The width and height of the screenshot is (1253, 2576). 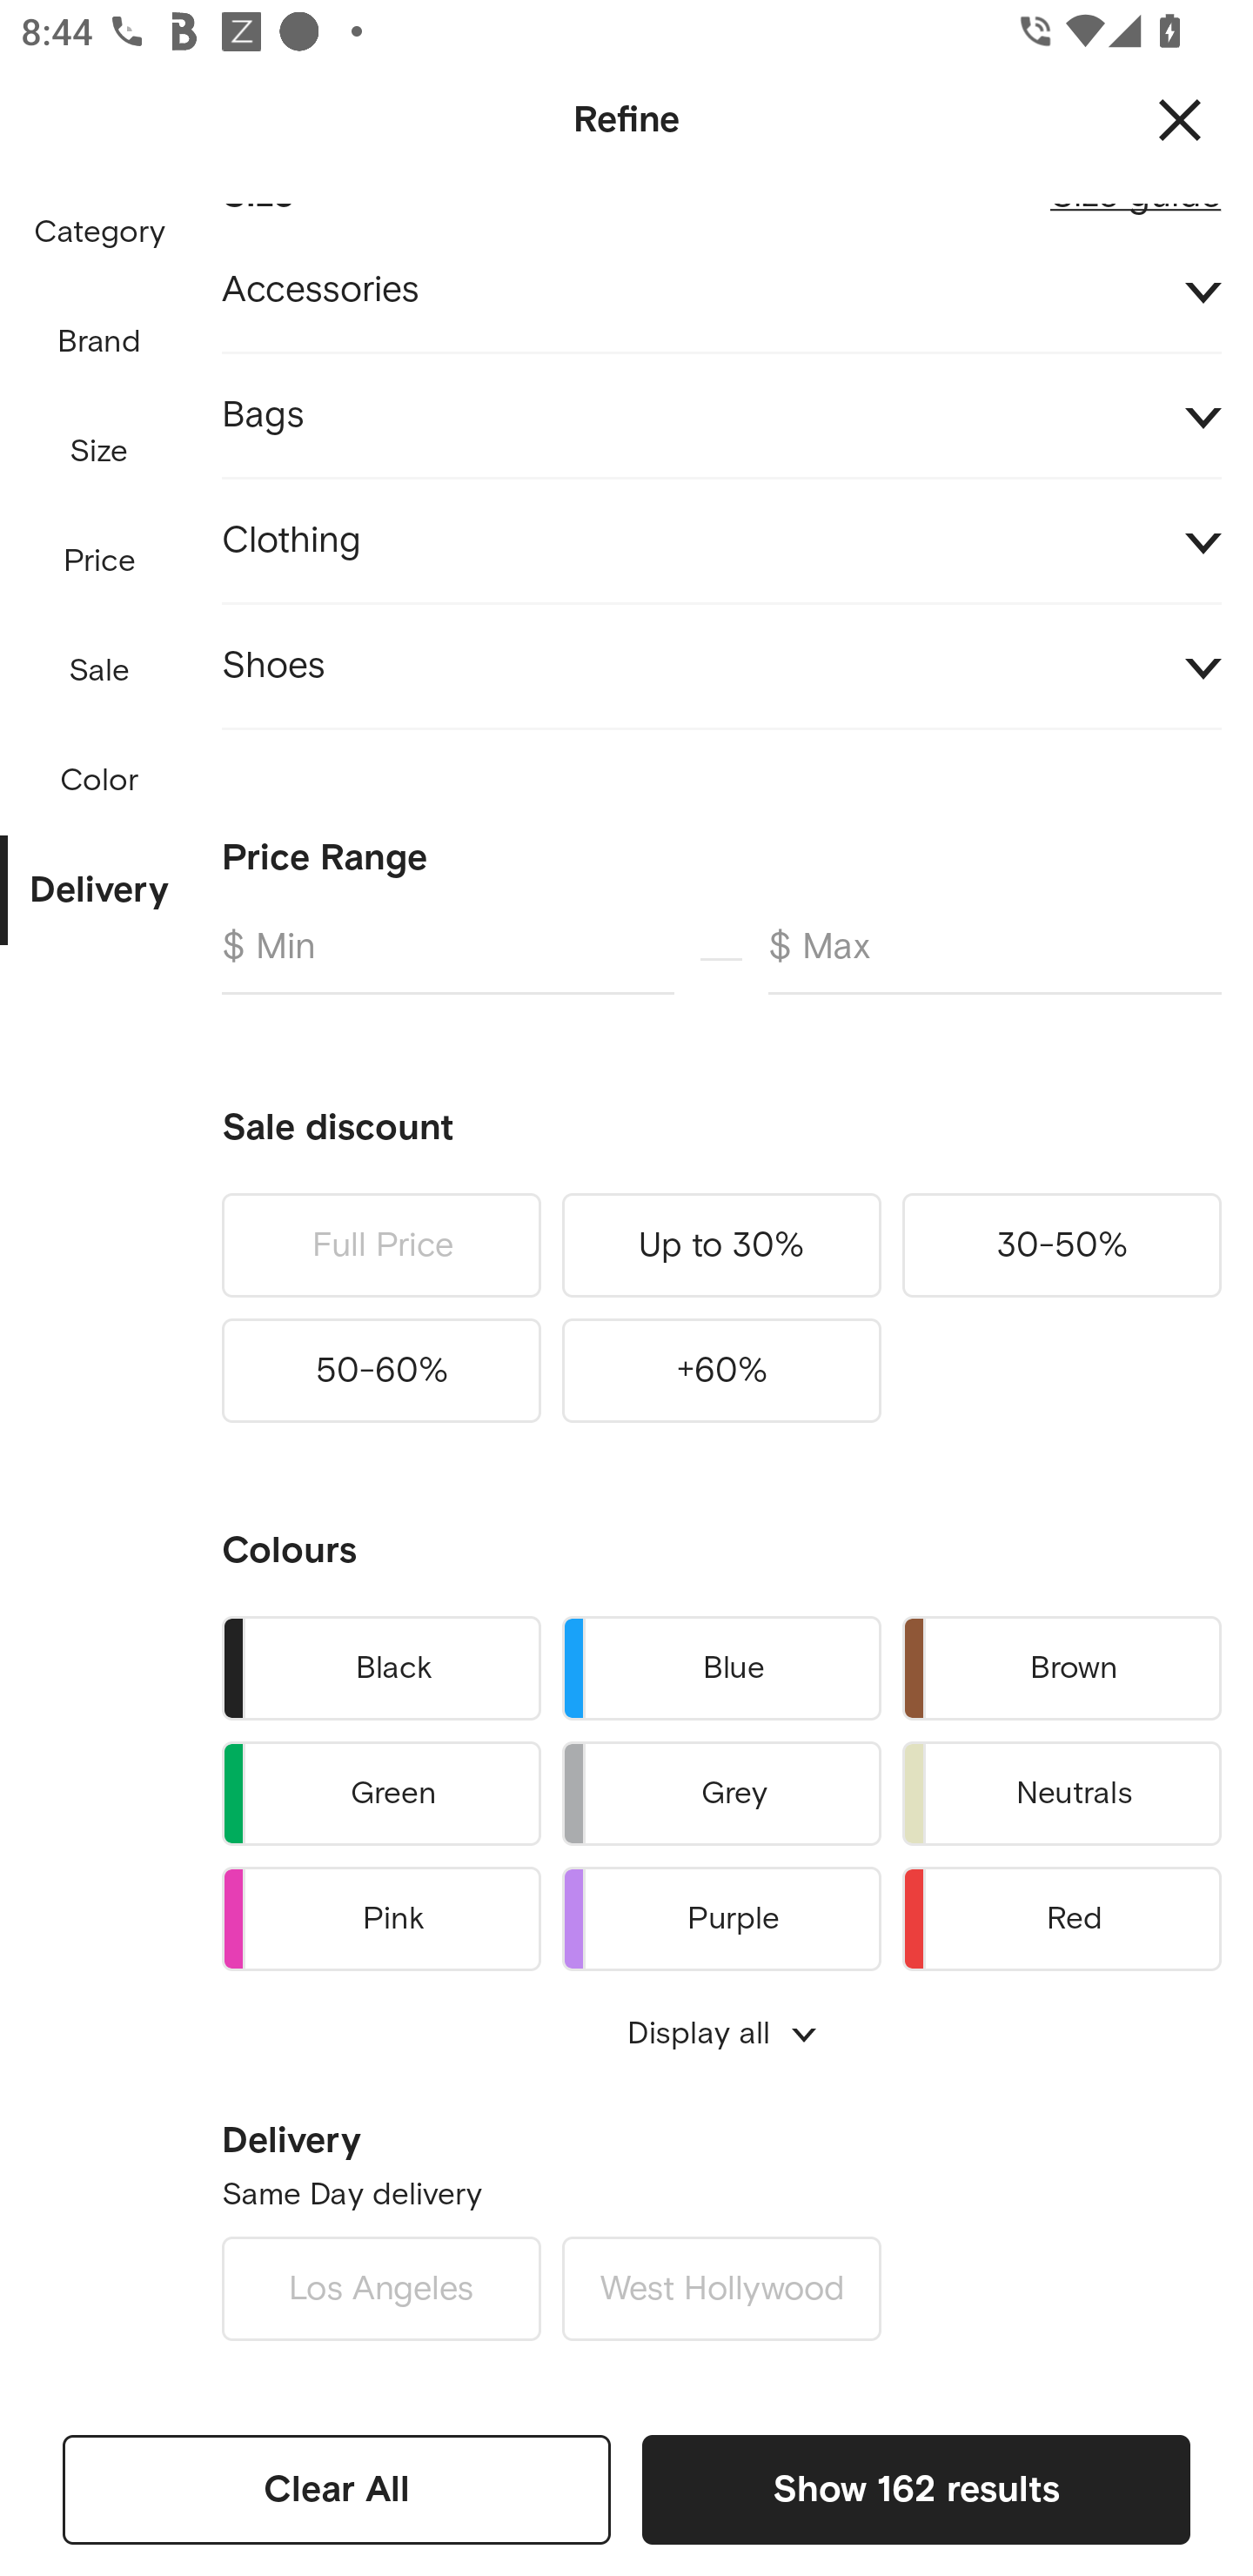 What do you see at coordinates (721, 665) in the screenshot?
I see `Shoes` at bounding box center [721, 665].